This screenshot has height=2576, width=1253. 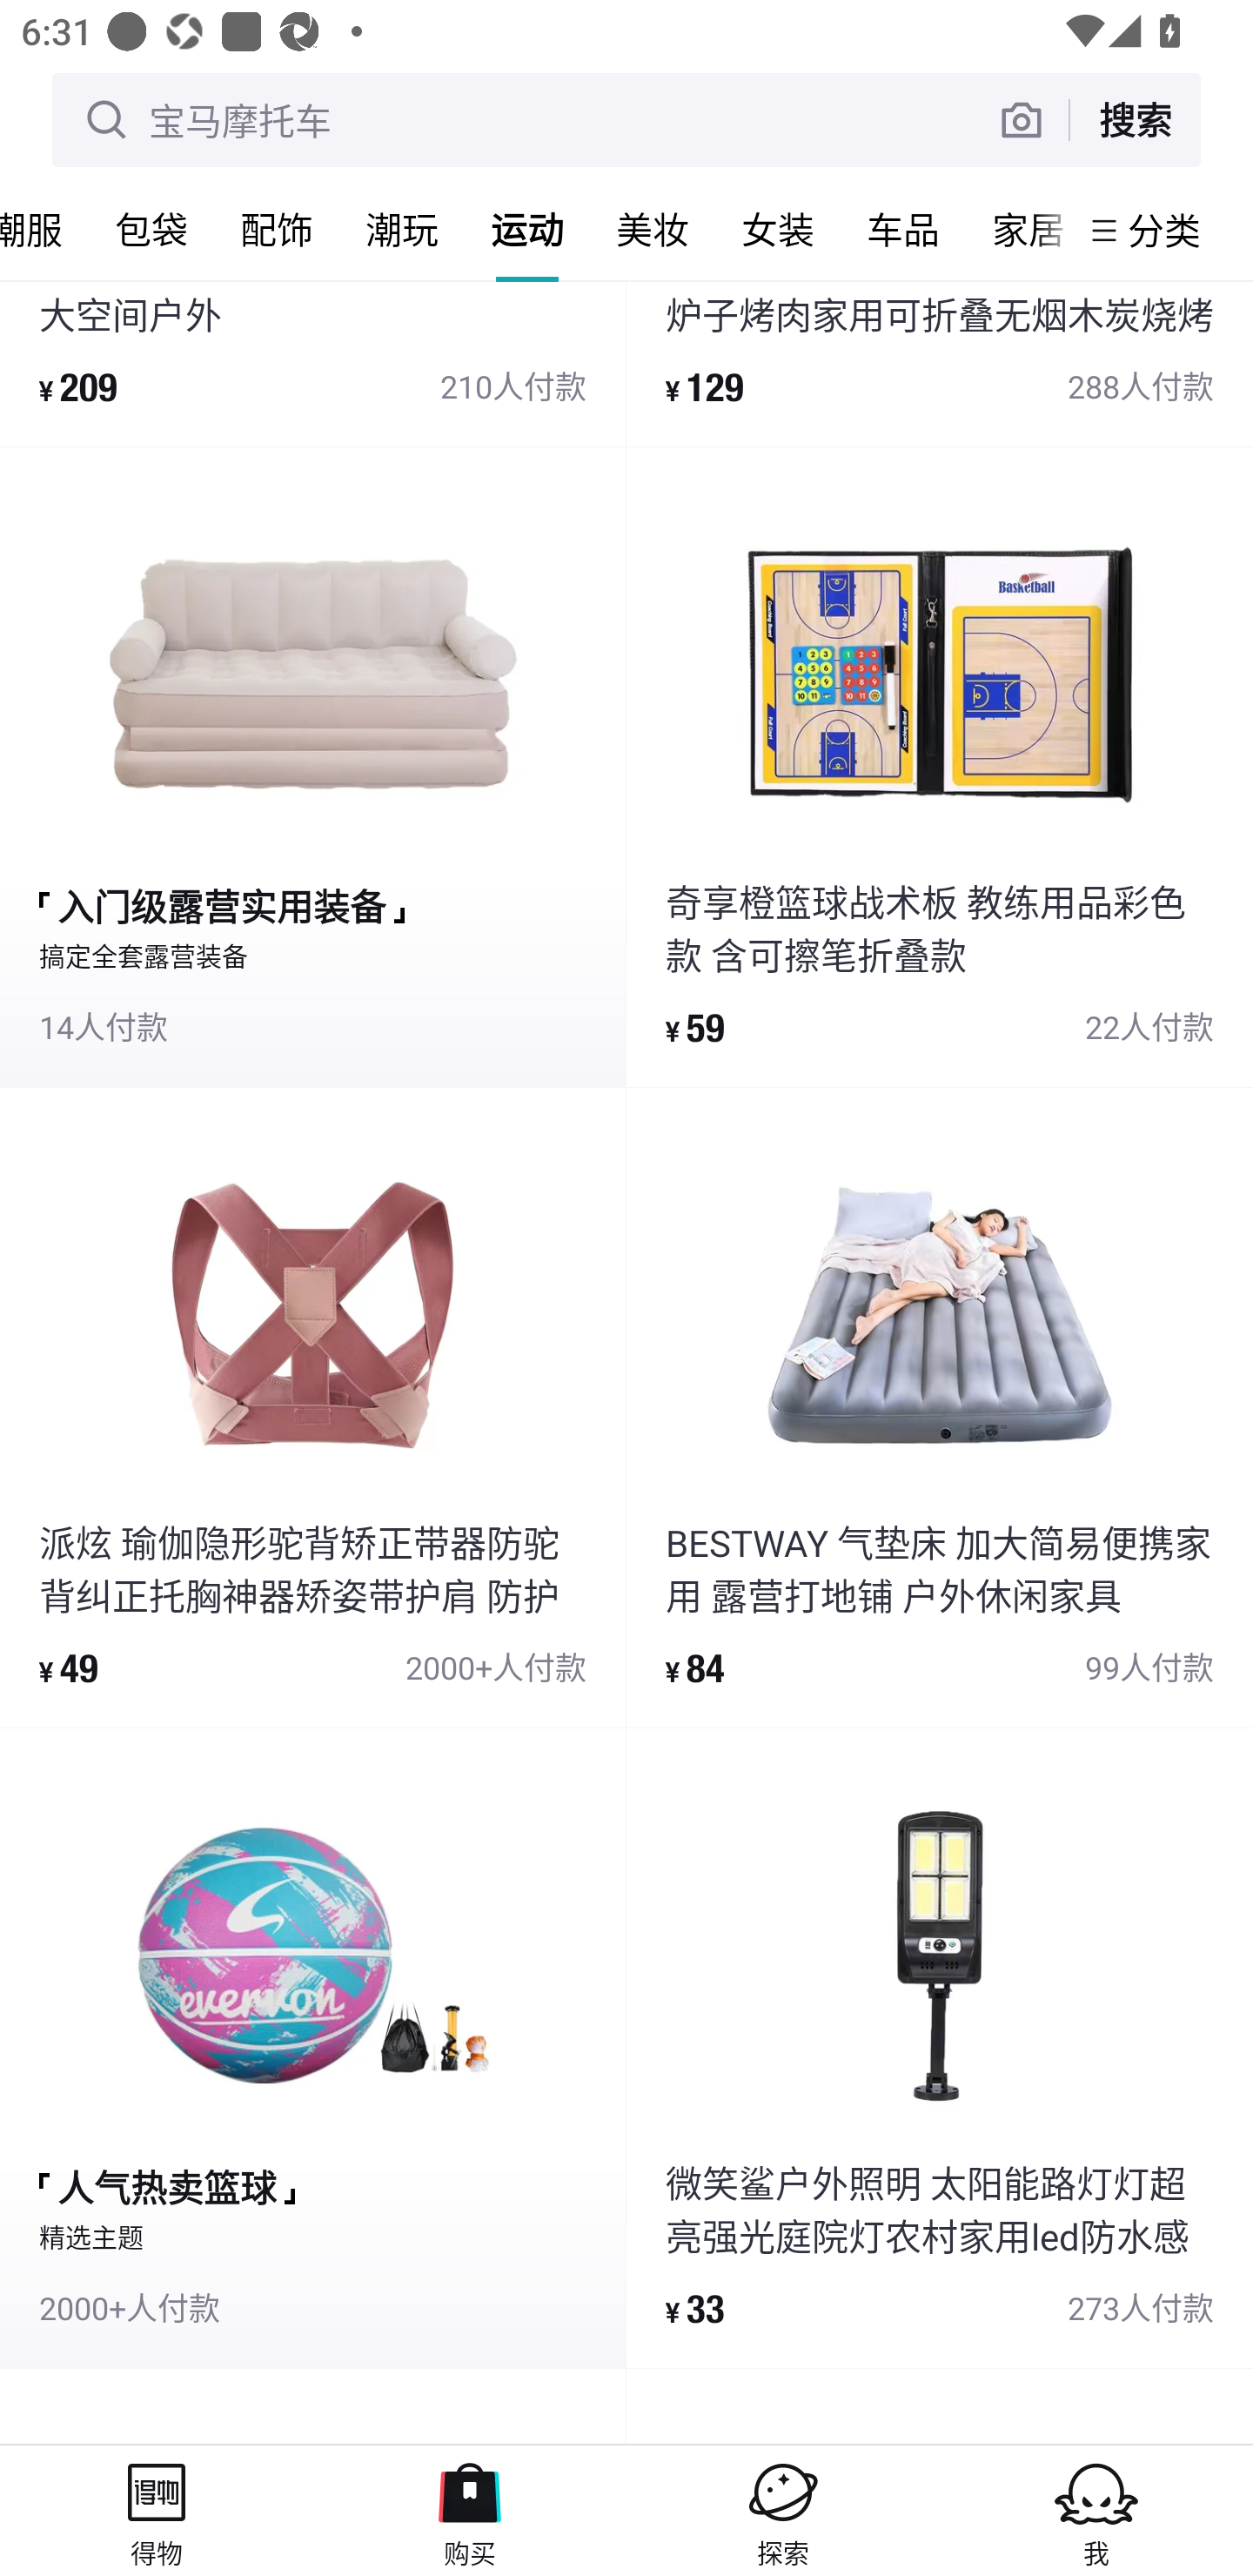 I want to click on 得物, so click(x=157, y=2510).